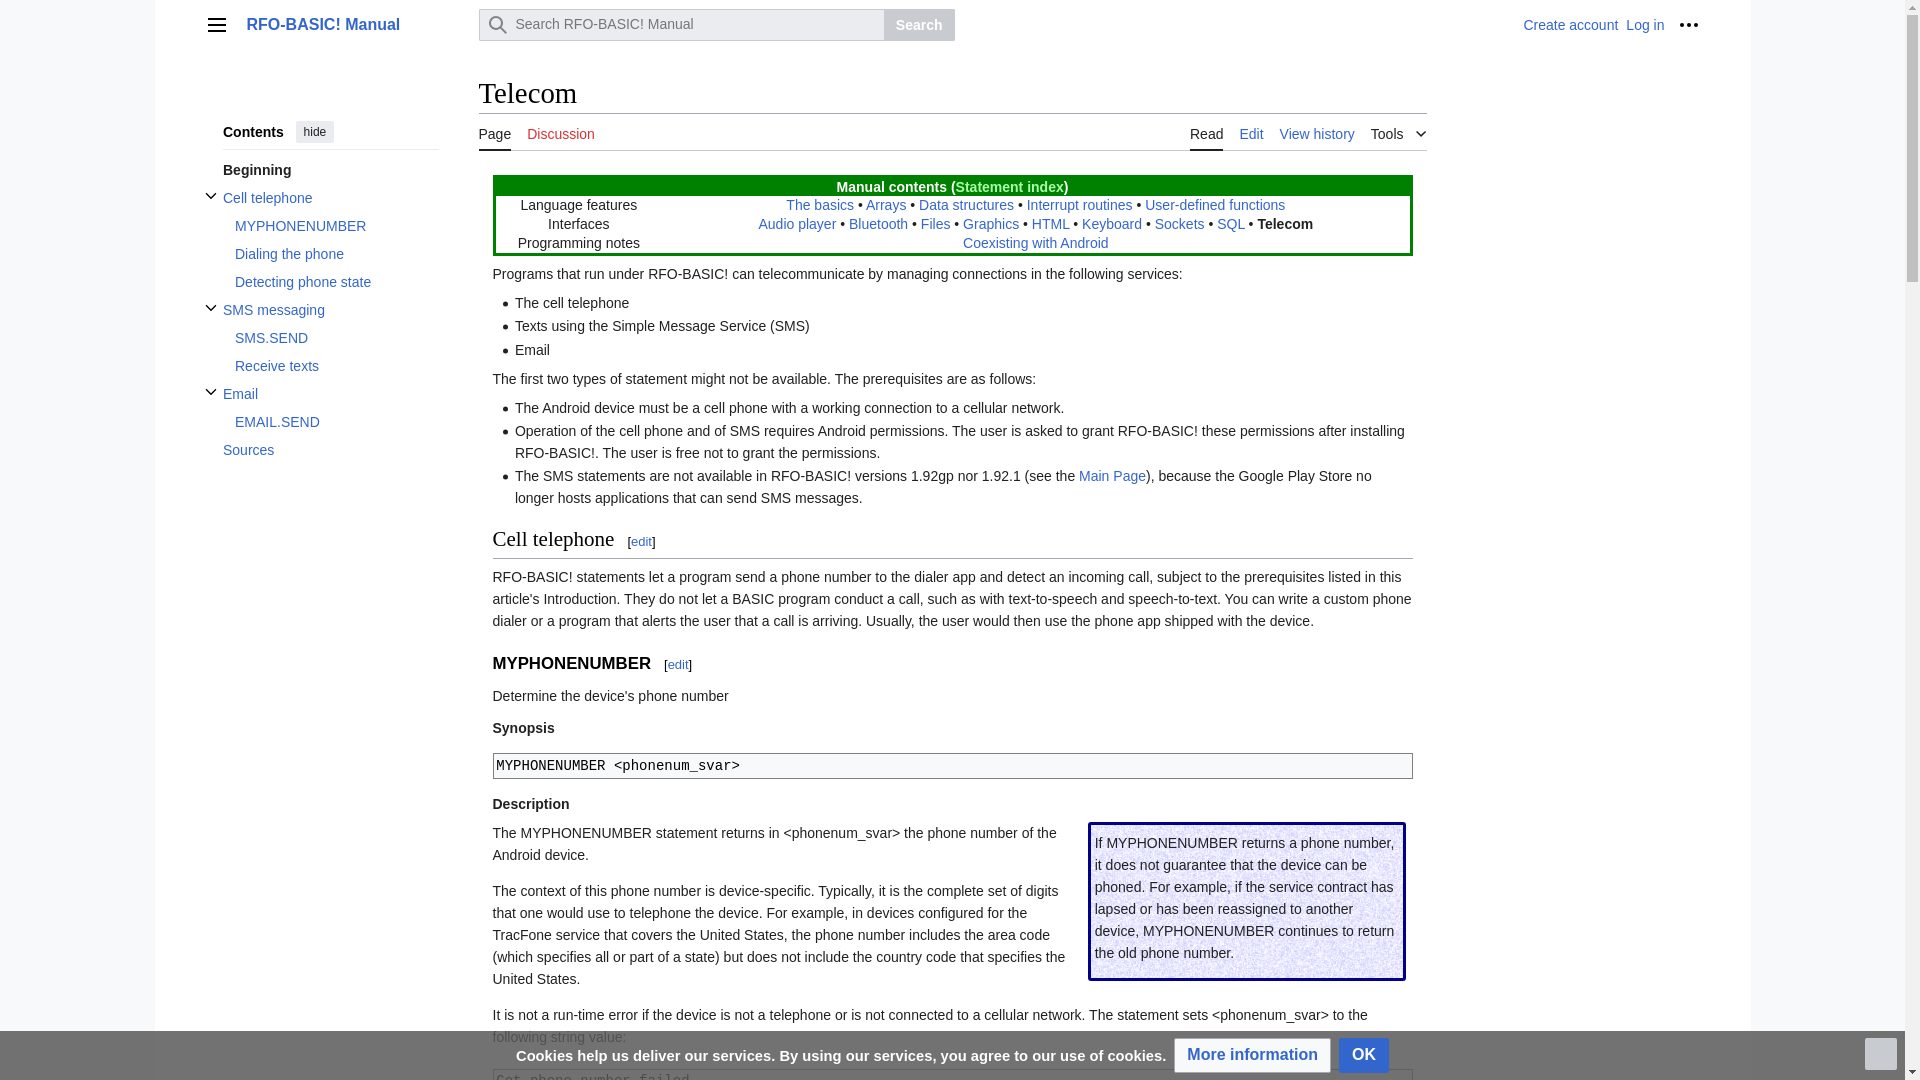 The width and height of the screenshot is (1920, 1080). What do you see at coordinates (336, 281) in the screenshot?
I see `Detecting phone state` at bounding box center [336, 281].